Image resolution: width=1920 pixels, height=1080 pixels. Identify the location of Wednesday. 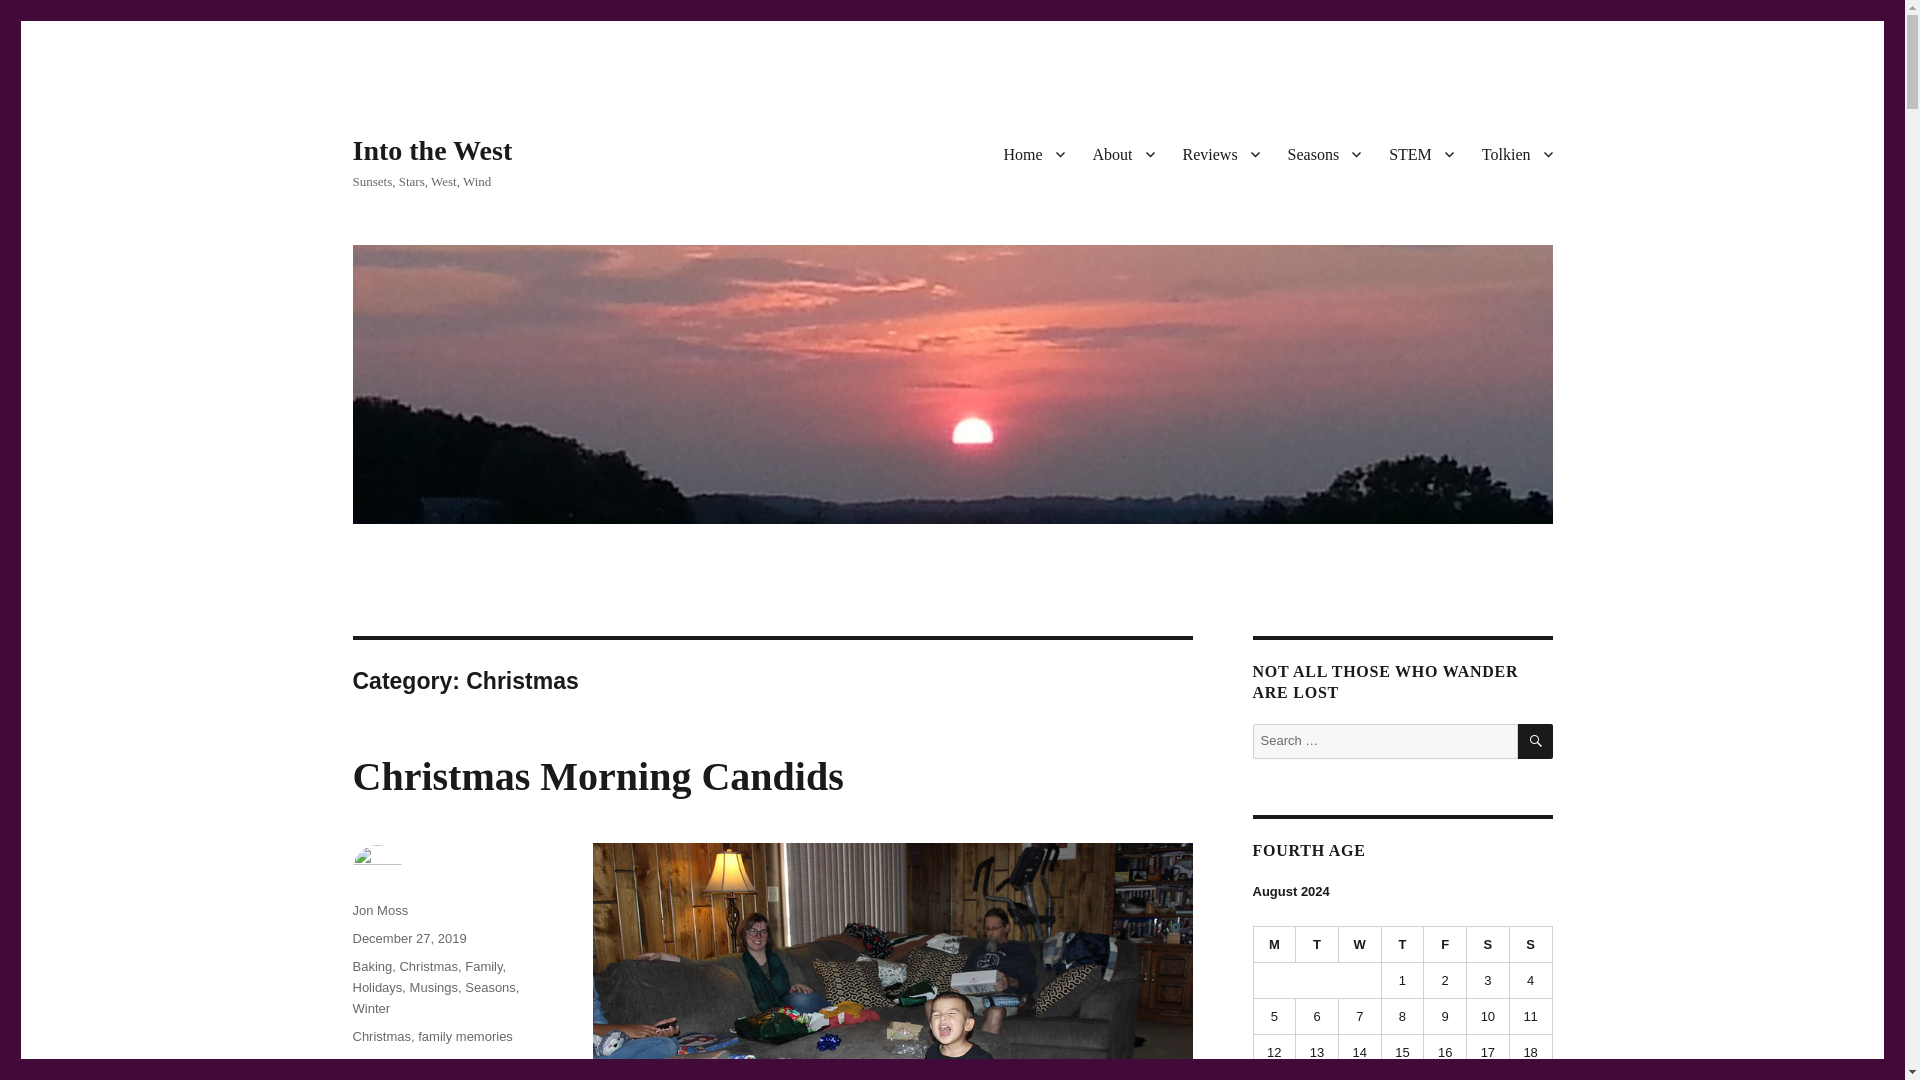
(1360, 944).